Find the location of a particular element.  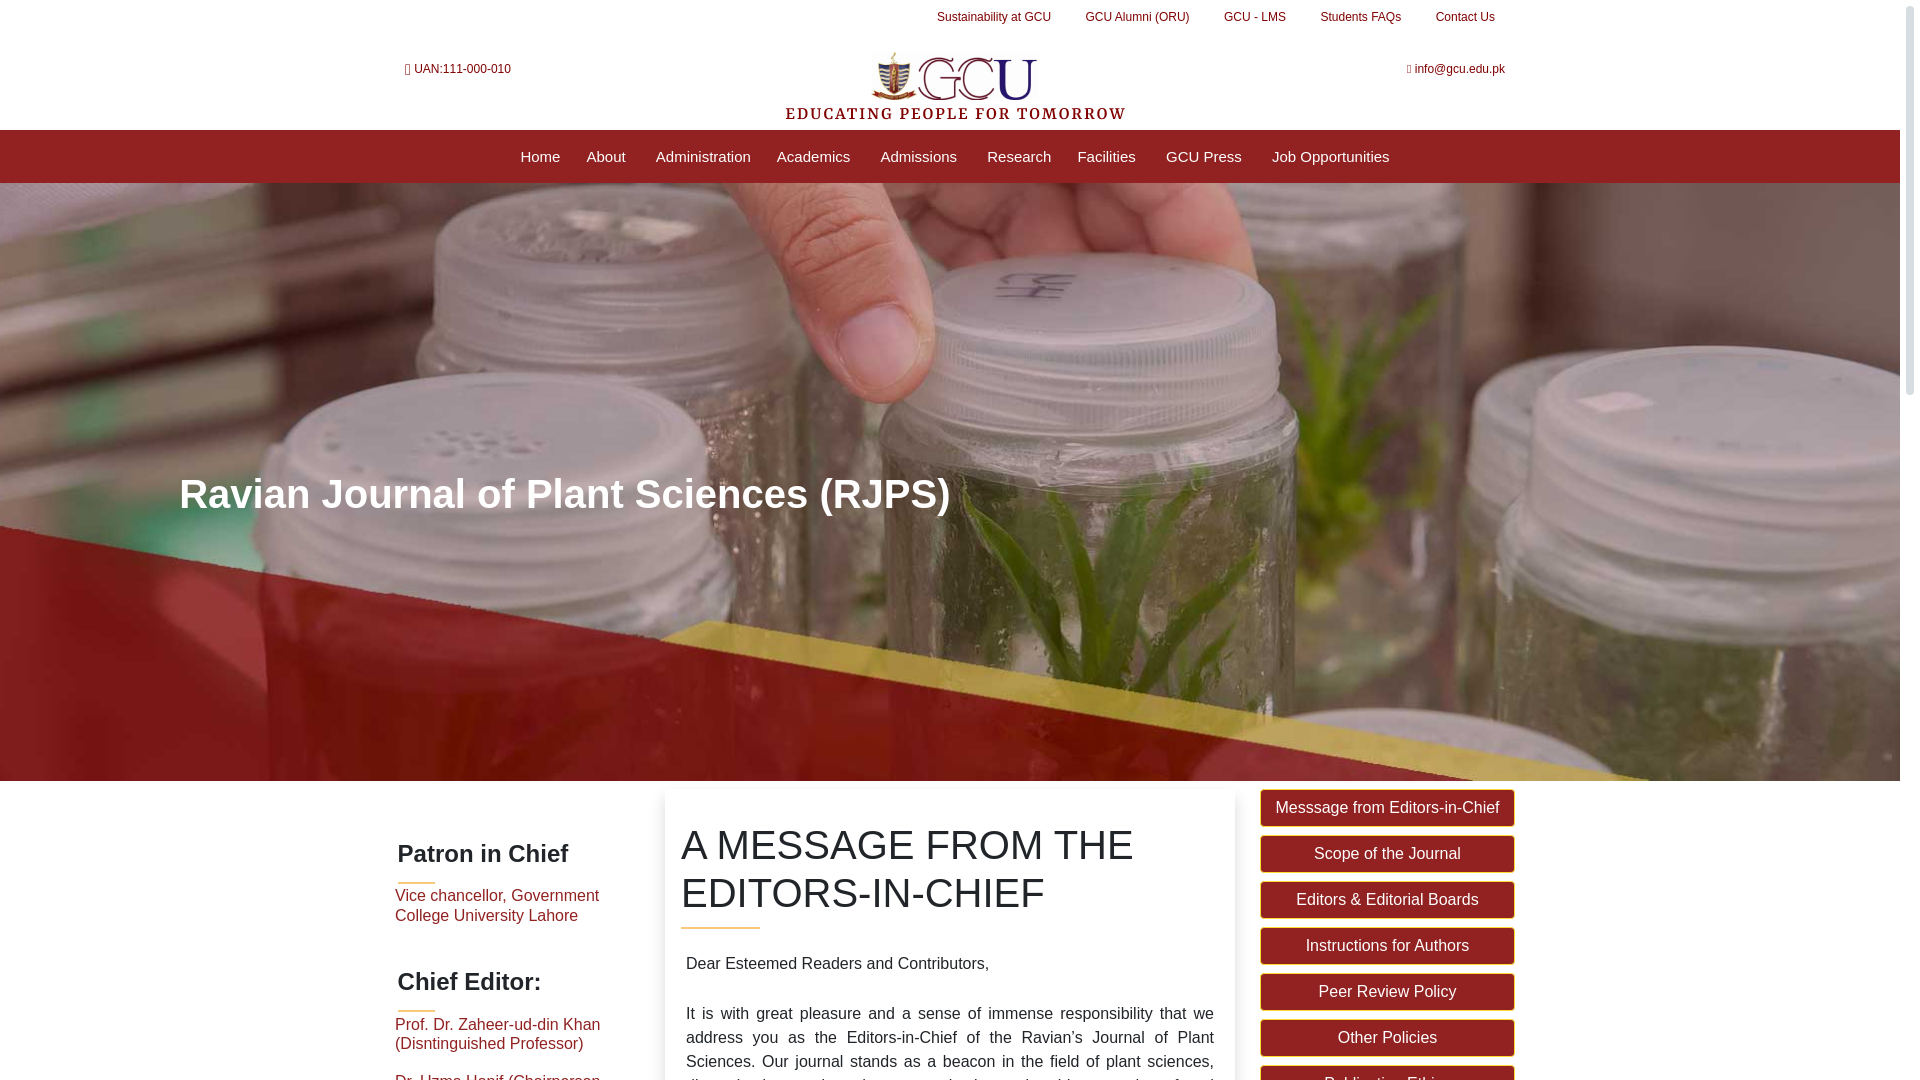

Sustainability at GCU is located at coordinates (993, 17).